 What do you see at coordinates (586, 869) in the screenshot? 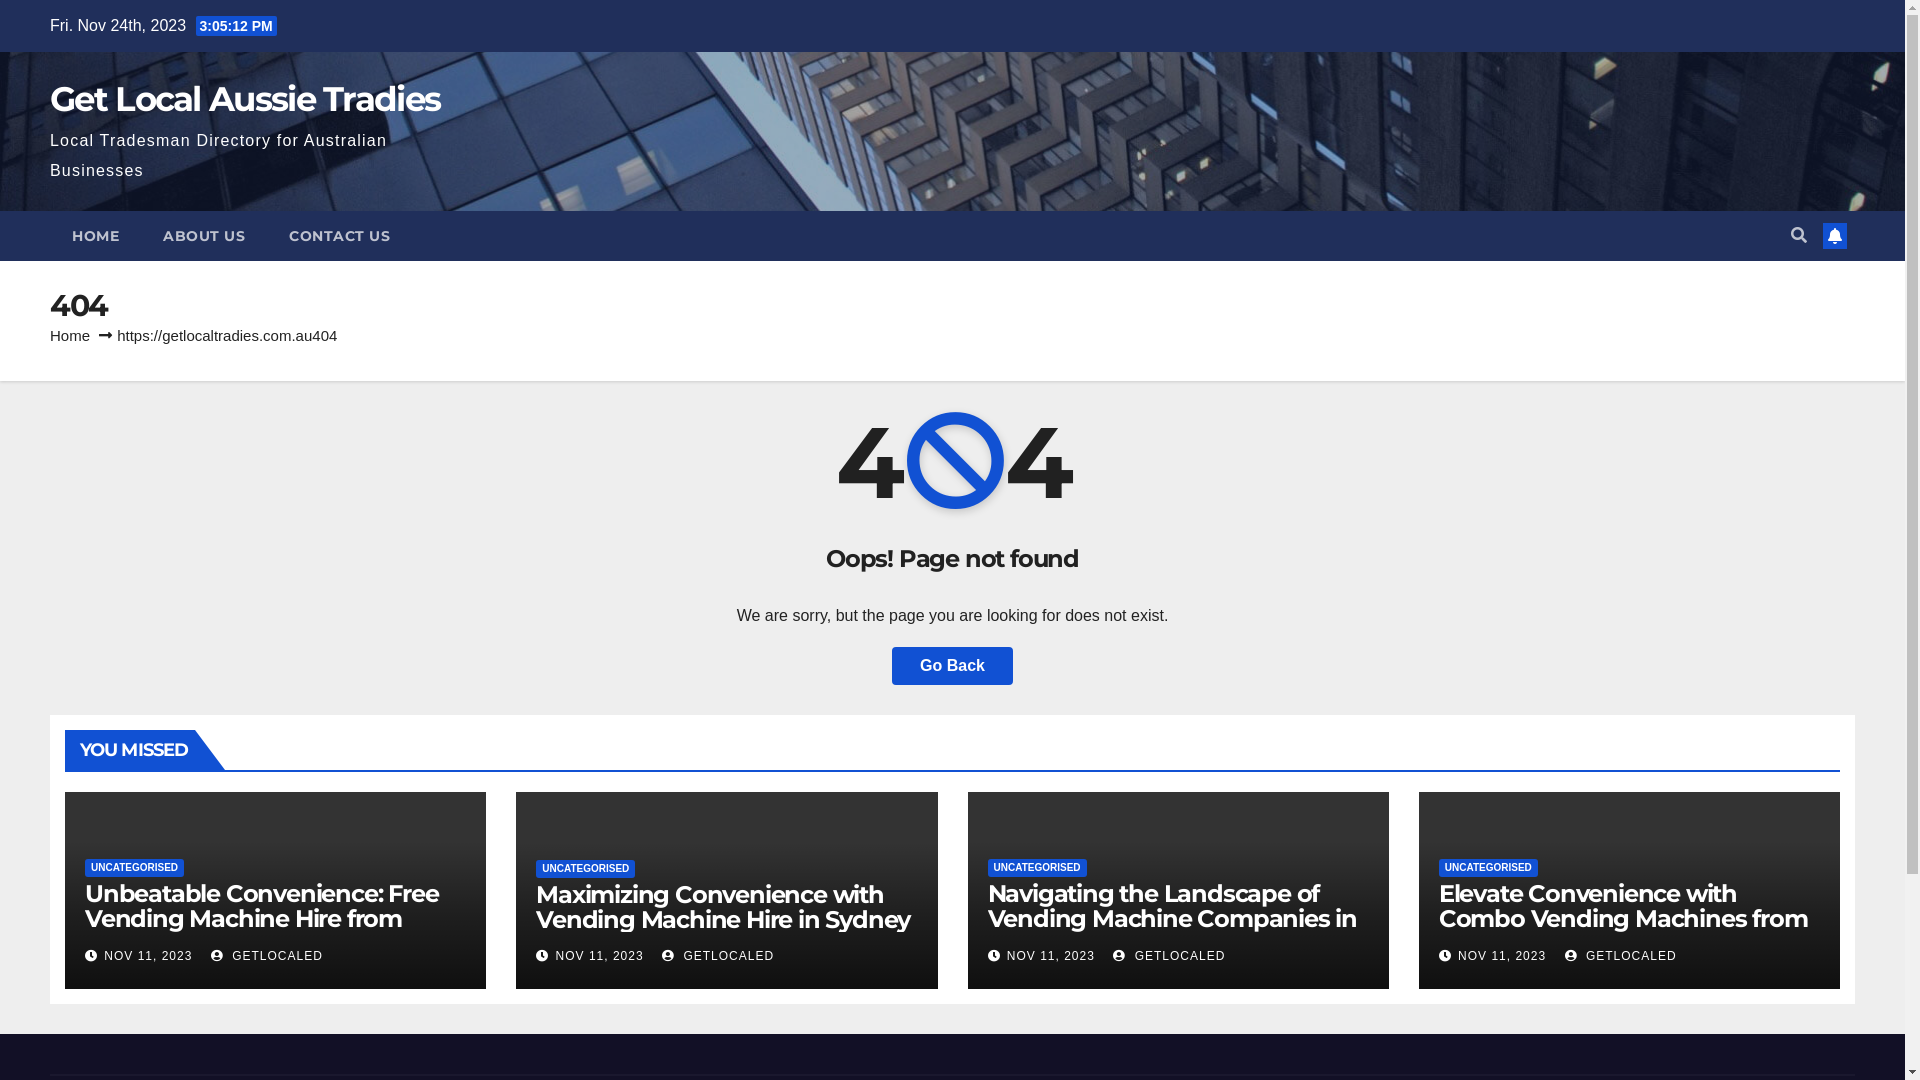
I see `UNCATEGORISED` at bounding box center [586, 869].